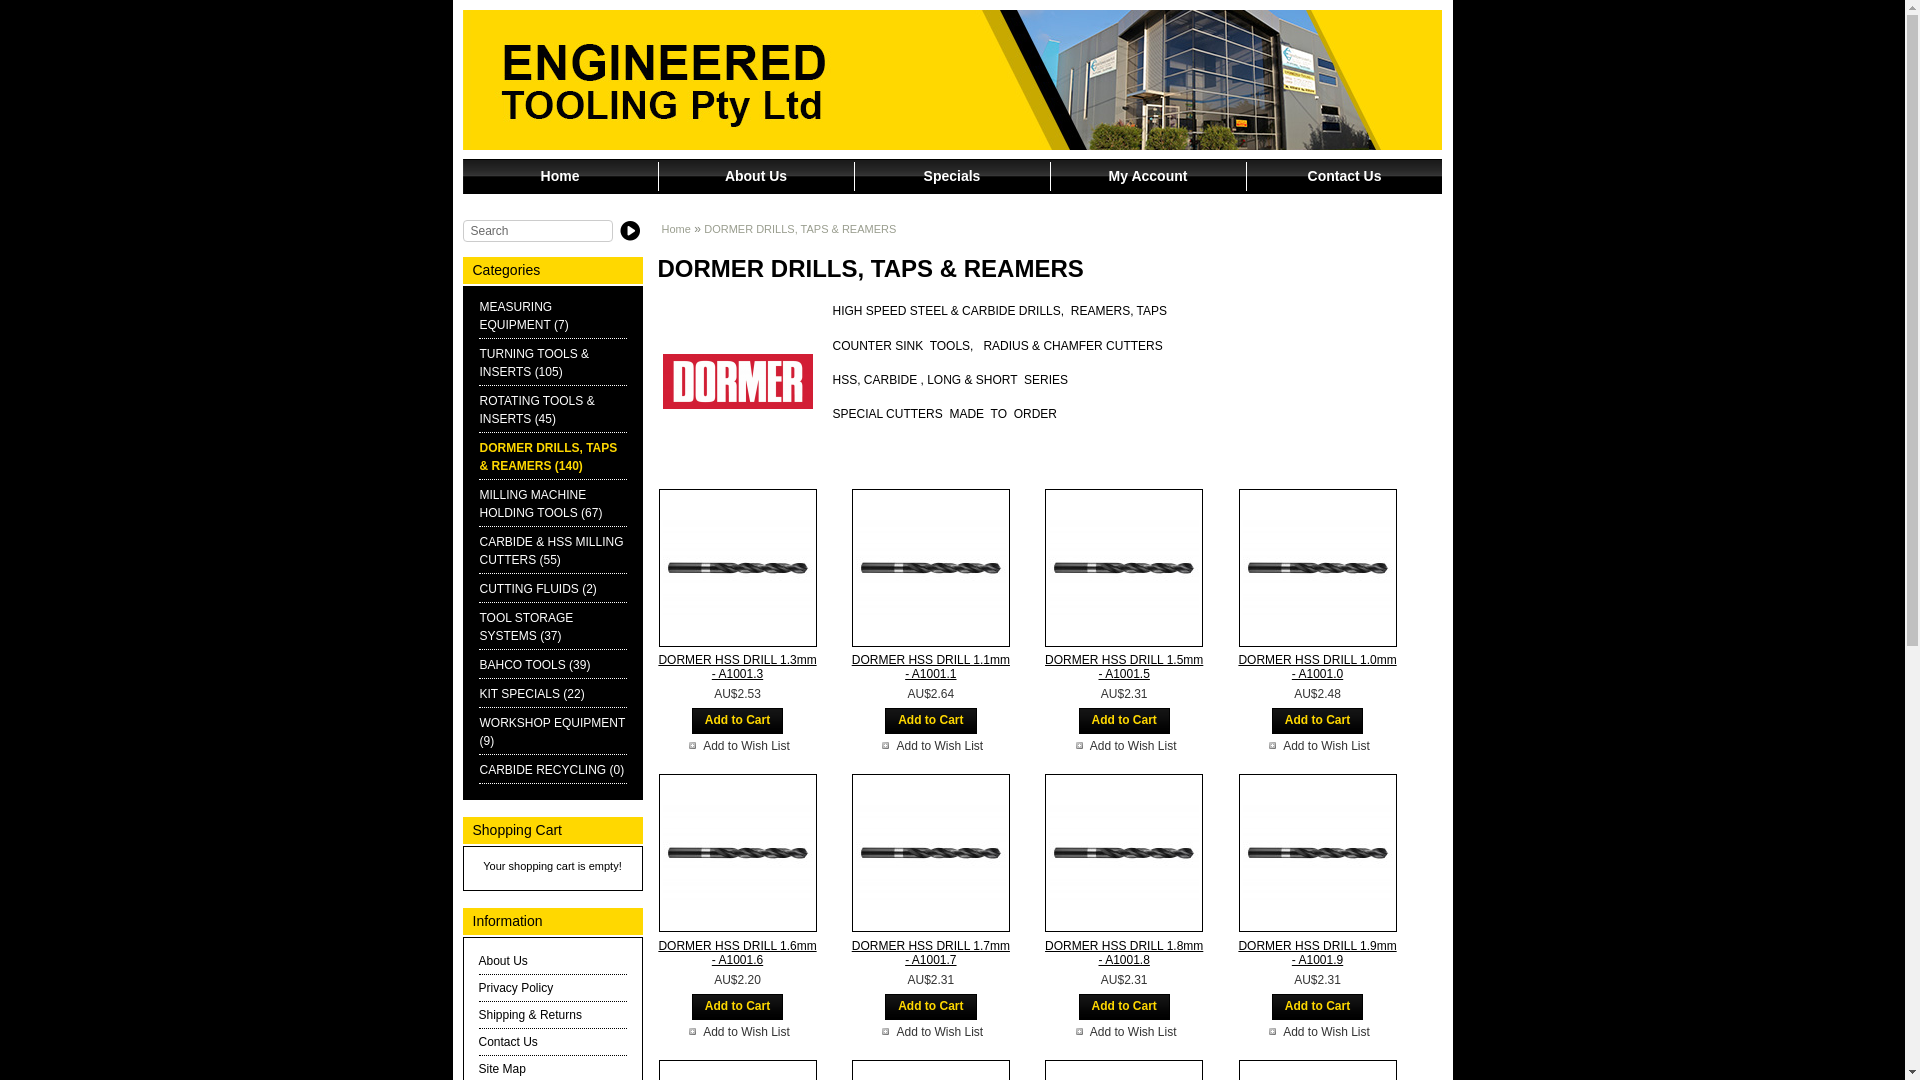 The width and height of the screenshot is (1920, 1080). I want to click on DORMER HSS DRILL 1.0mm - A1001.0, so click(1318, 667).